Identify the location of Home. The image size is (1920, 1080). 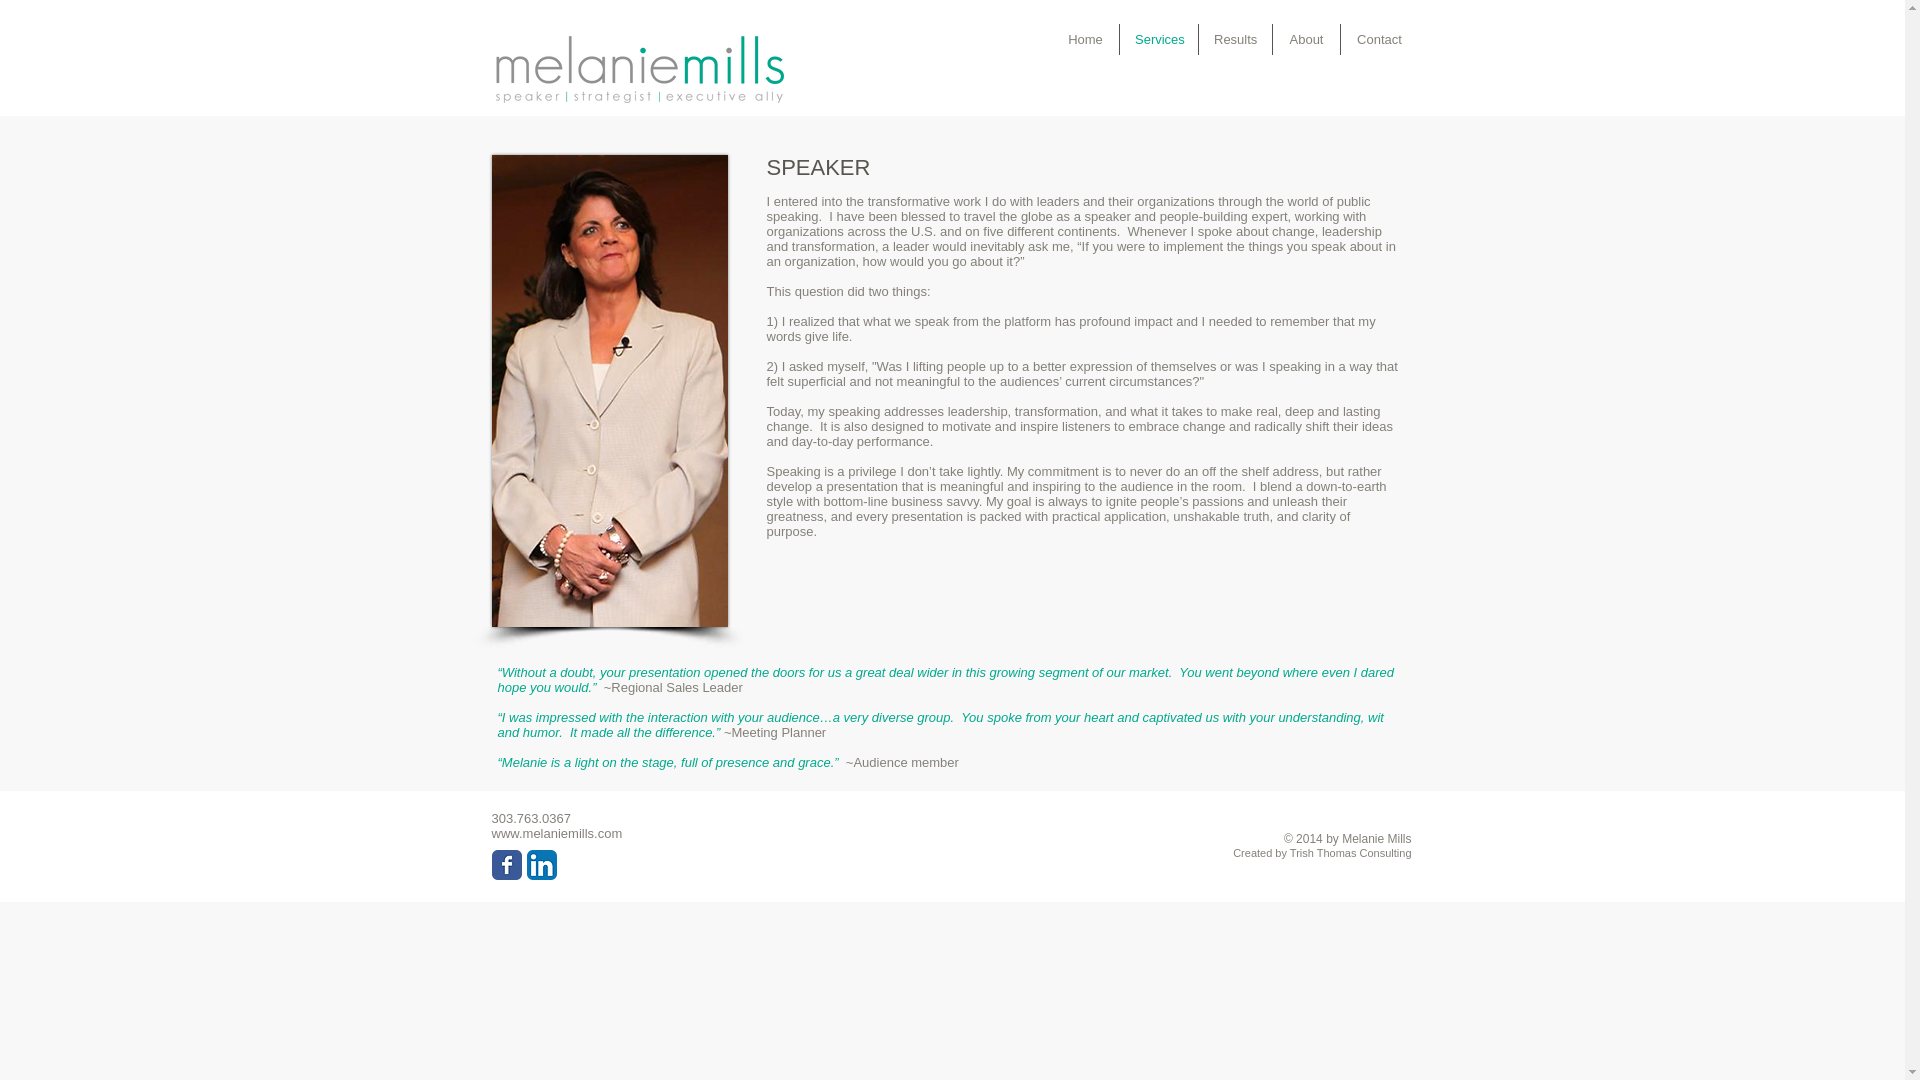
(1086, 39).